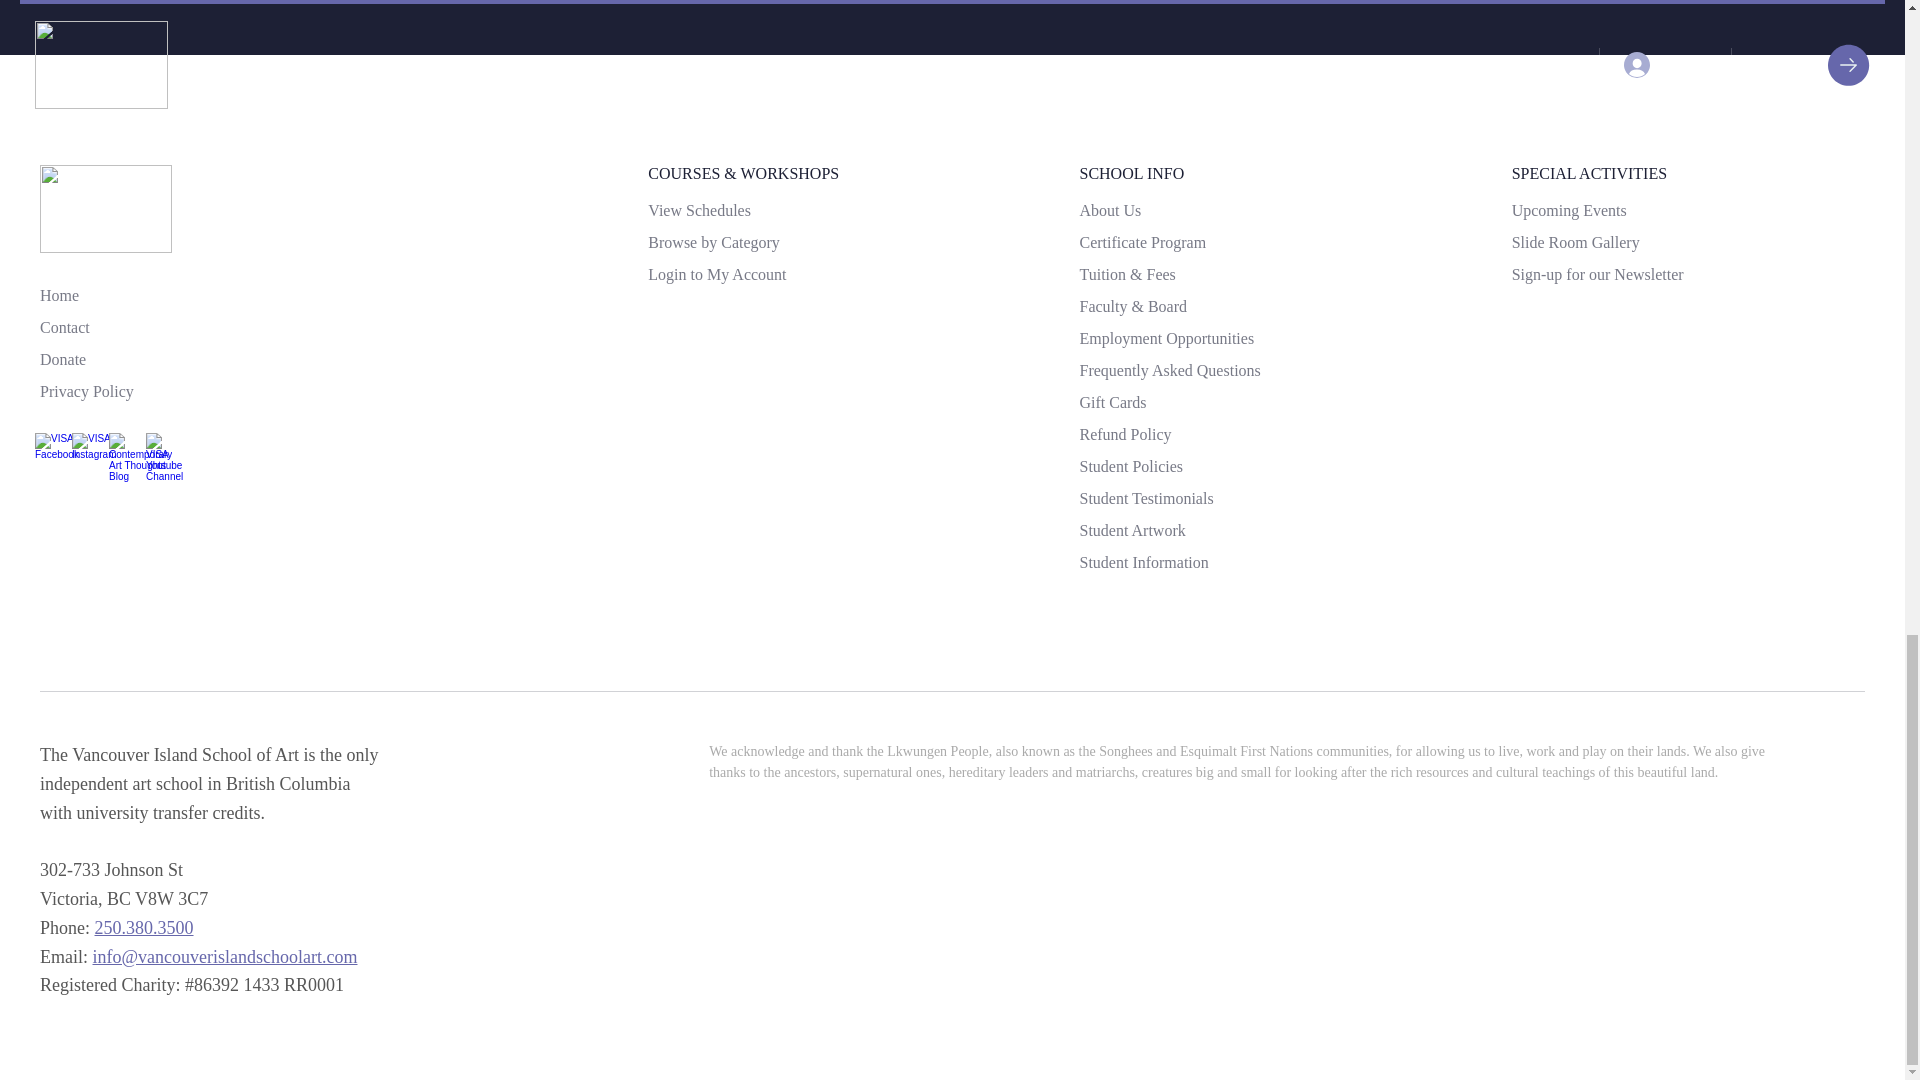 The height and width of the screenshot is (1080, 1920). Describe the element at coordinates (63, 359) in the screenshot. I see `Donate` at that location.